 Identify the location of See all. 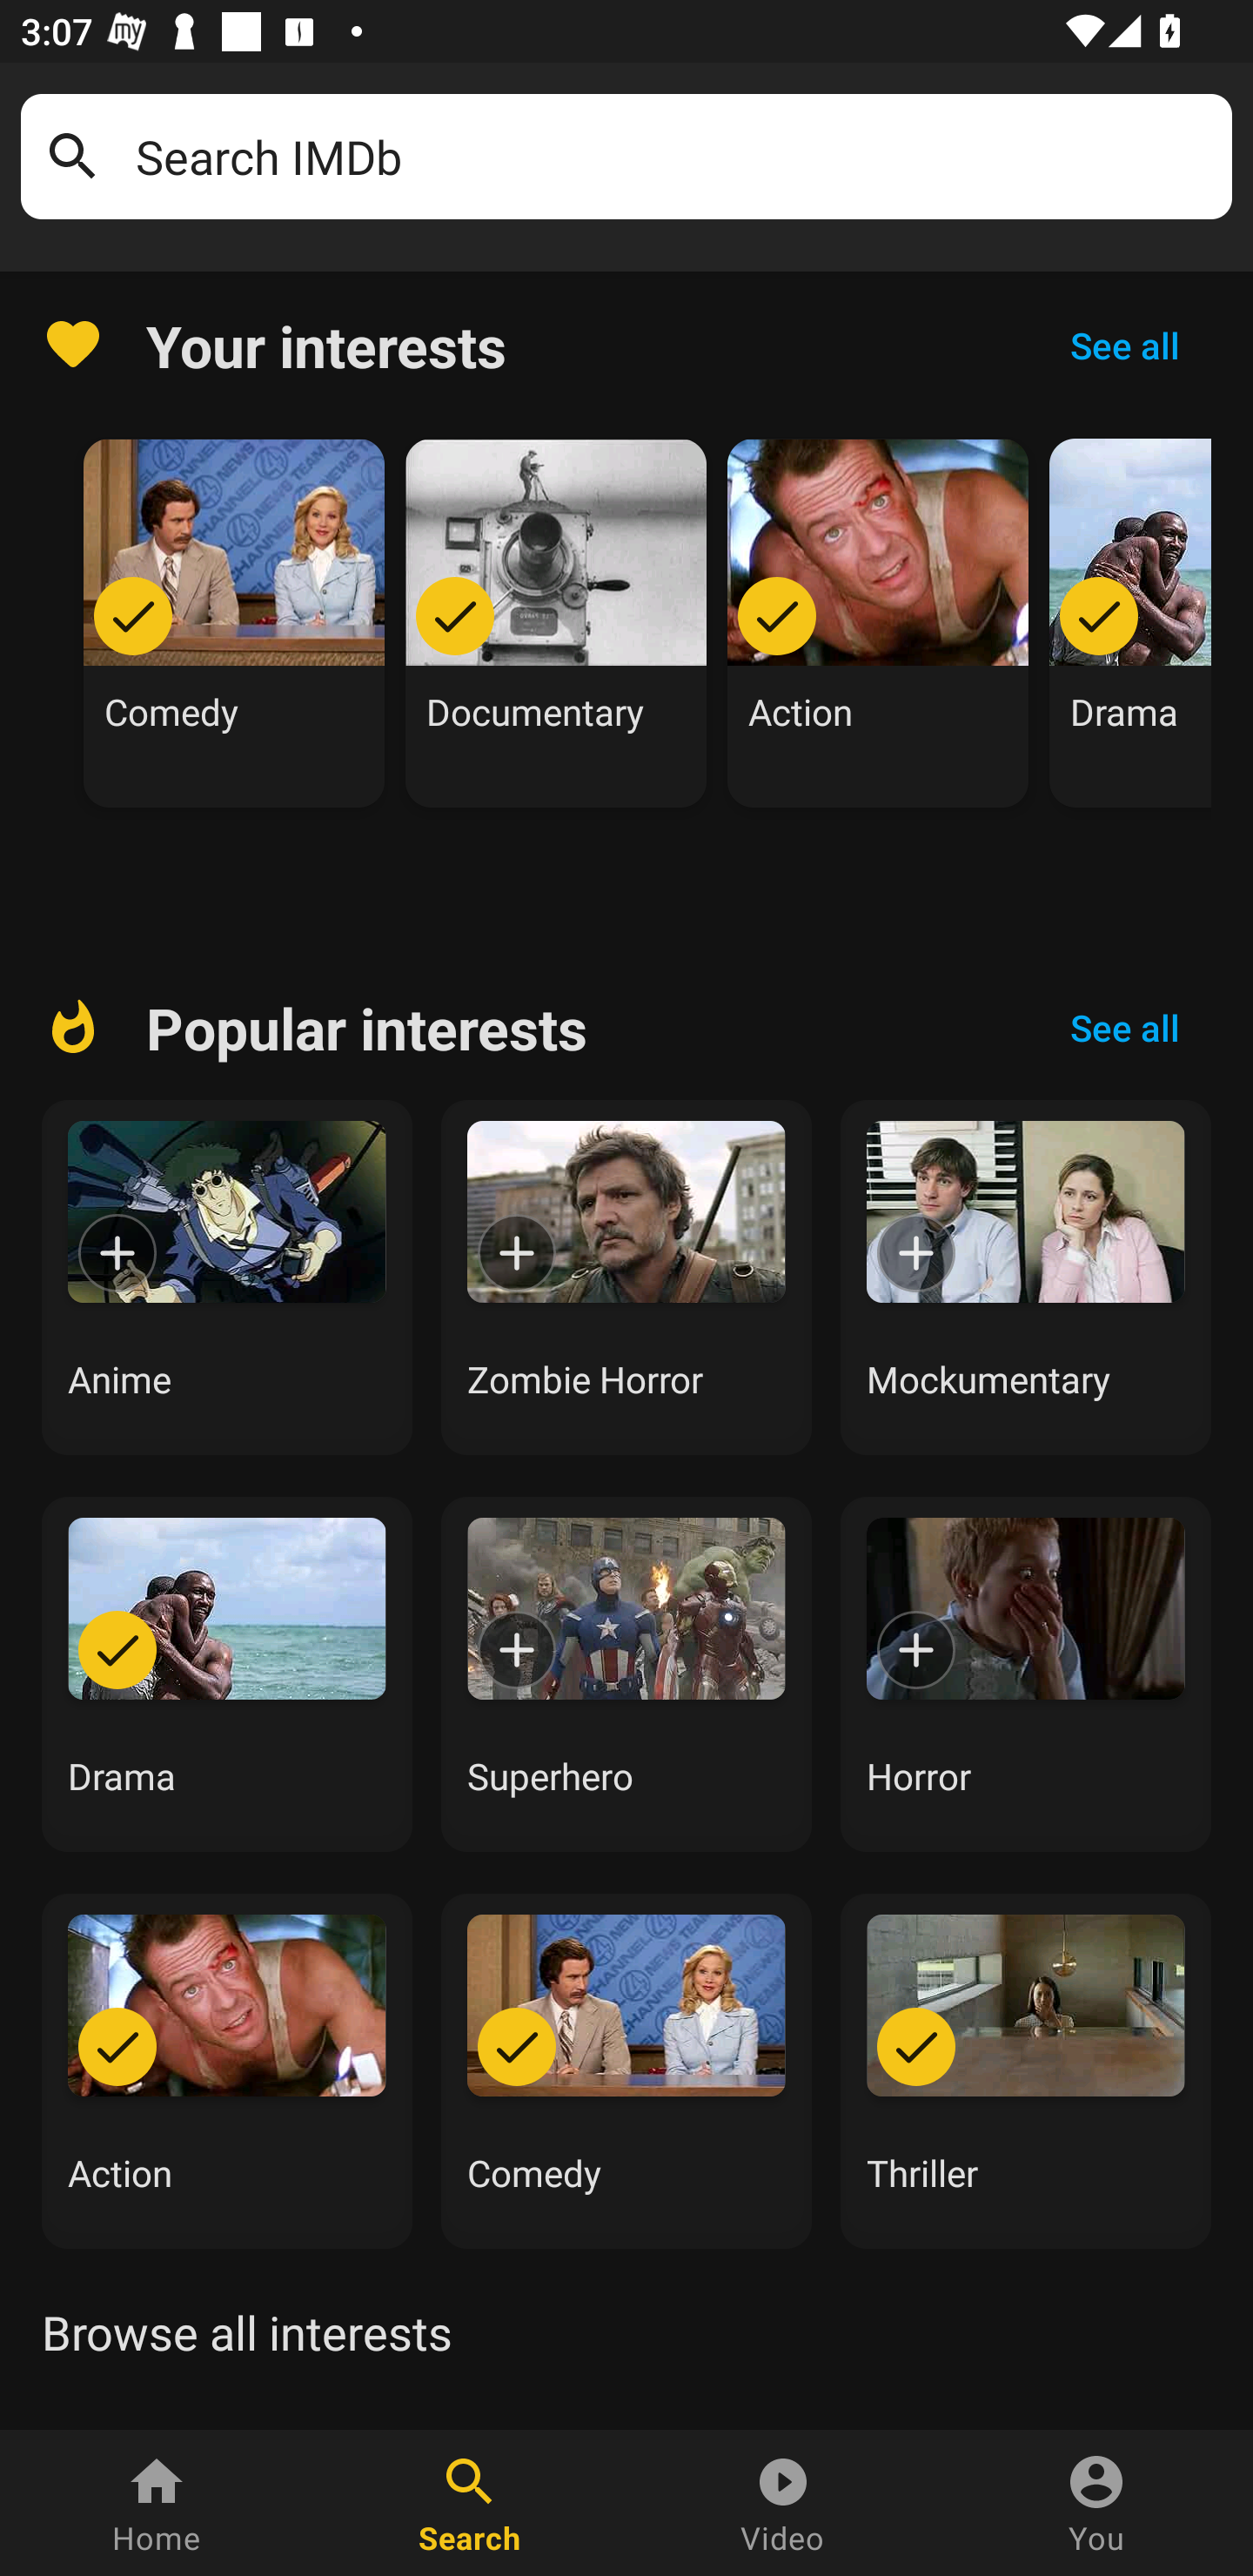
(1124, 1028).